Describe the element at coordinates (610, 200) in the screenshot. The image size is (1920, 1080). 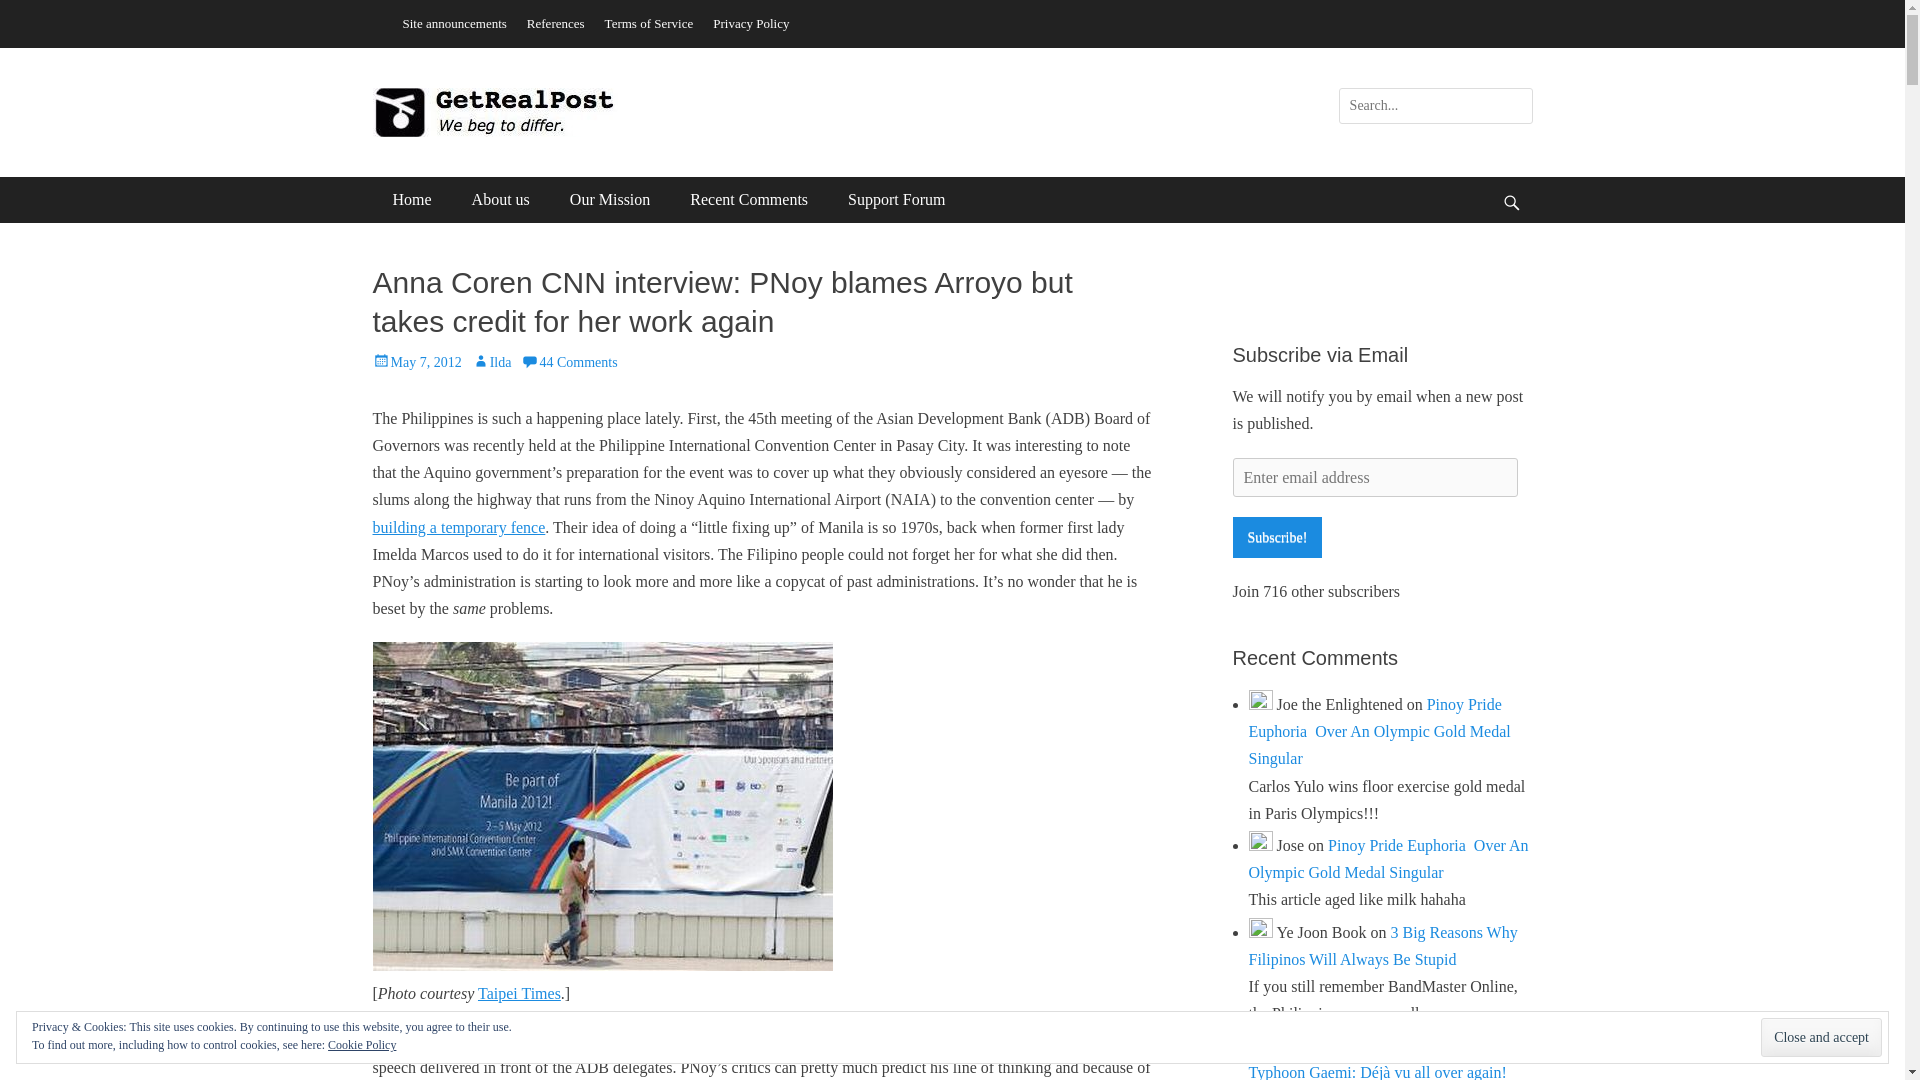
I see `Our Mission` at that location.